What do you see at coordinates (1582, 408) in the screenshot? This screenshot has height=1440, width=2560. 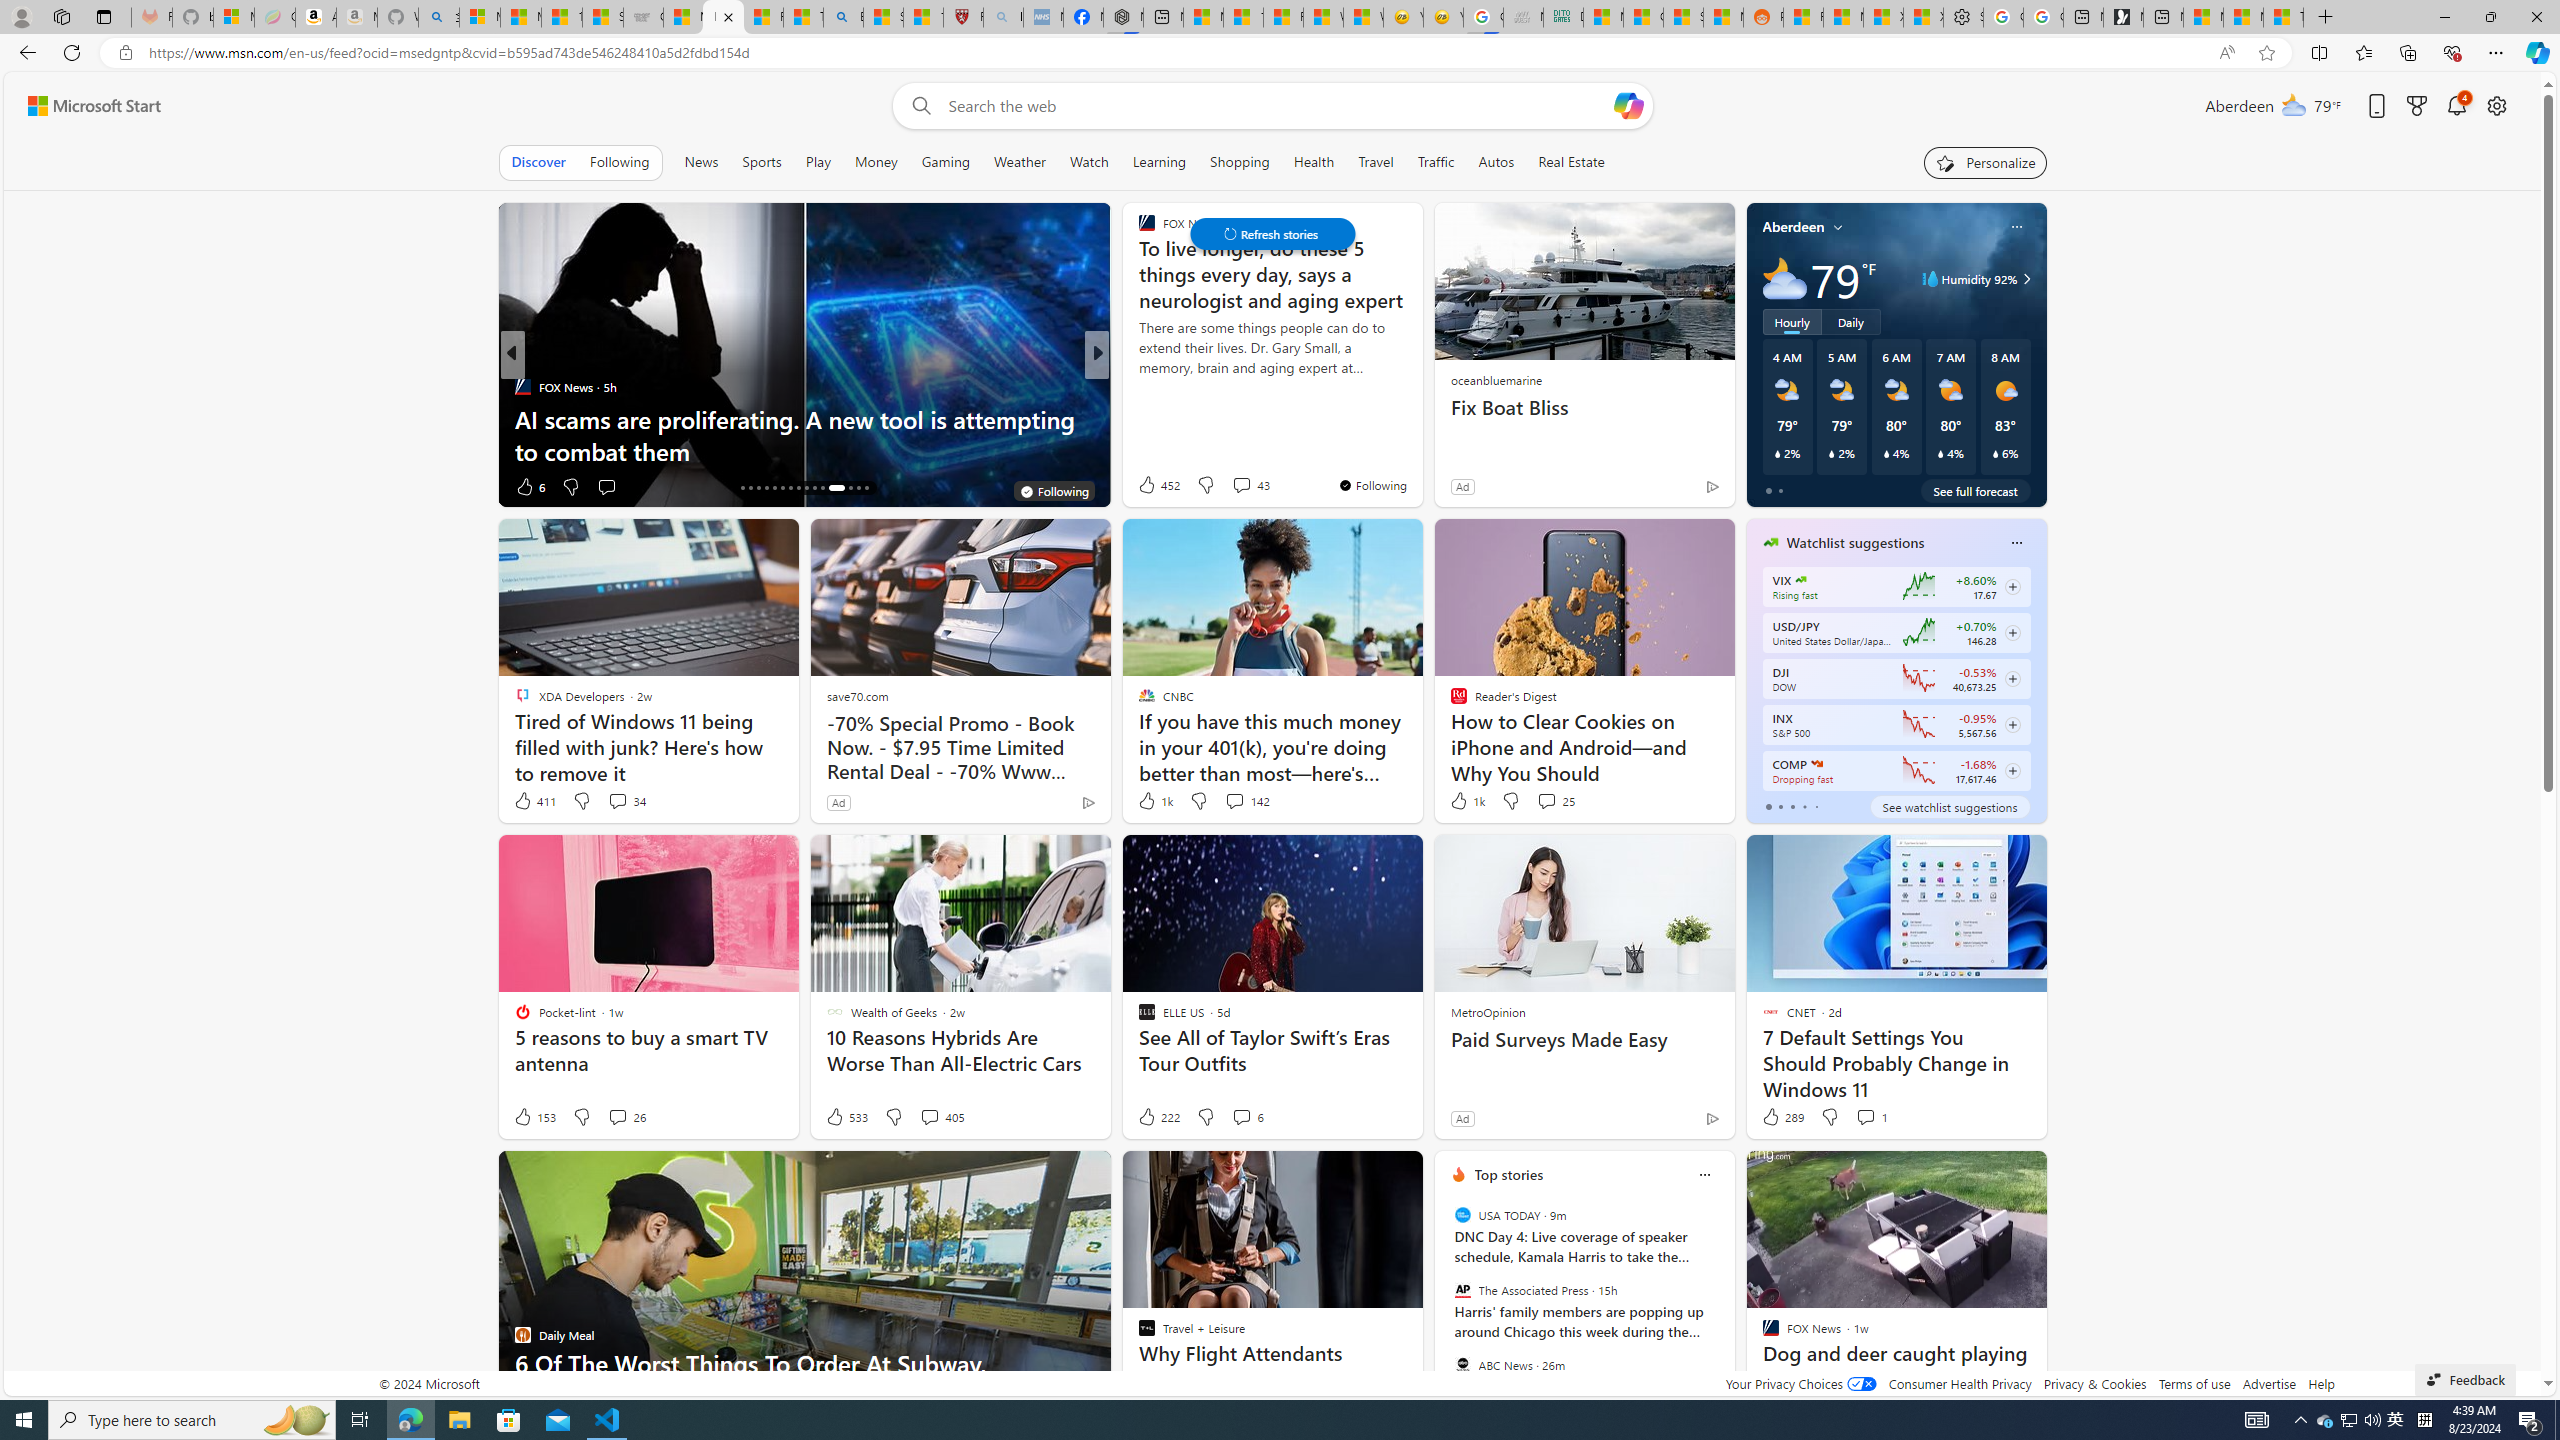 I see `Fix Boat Bliss` at bounding box center [1582, 408].